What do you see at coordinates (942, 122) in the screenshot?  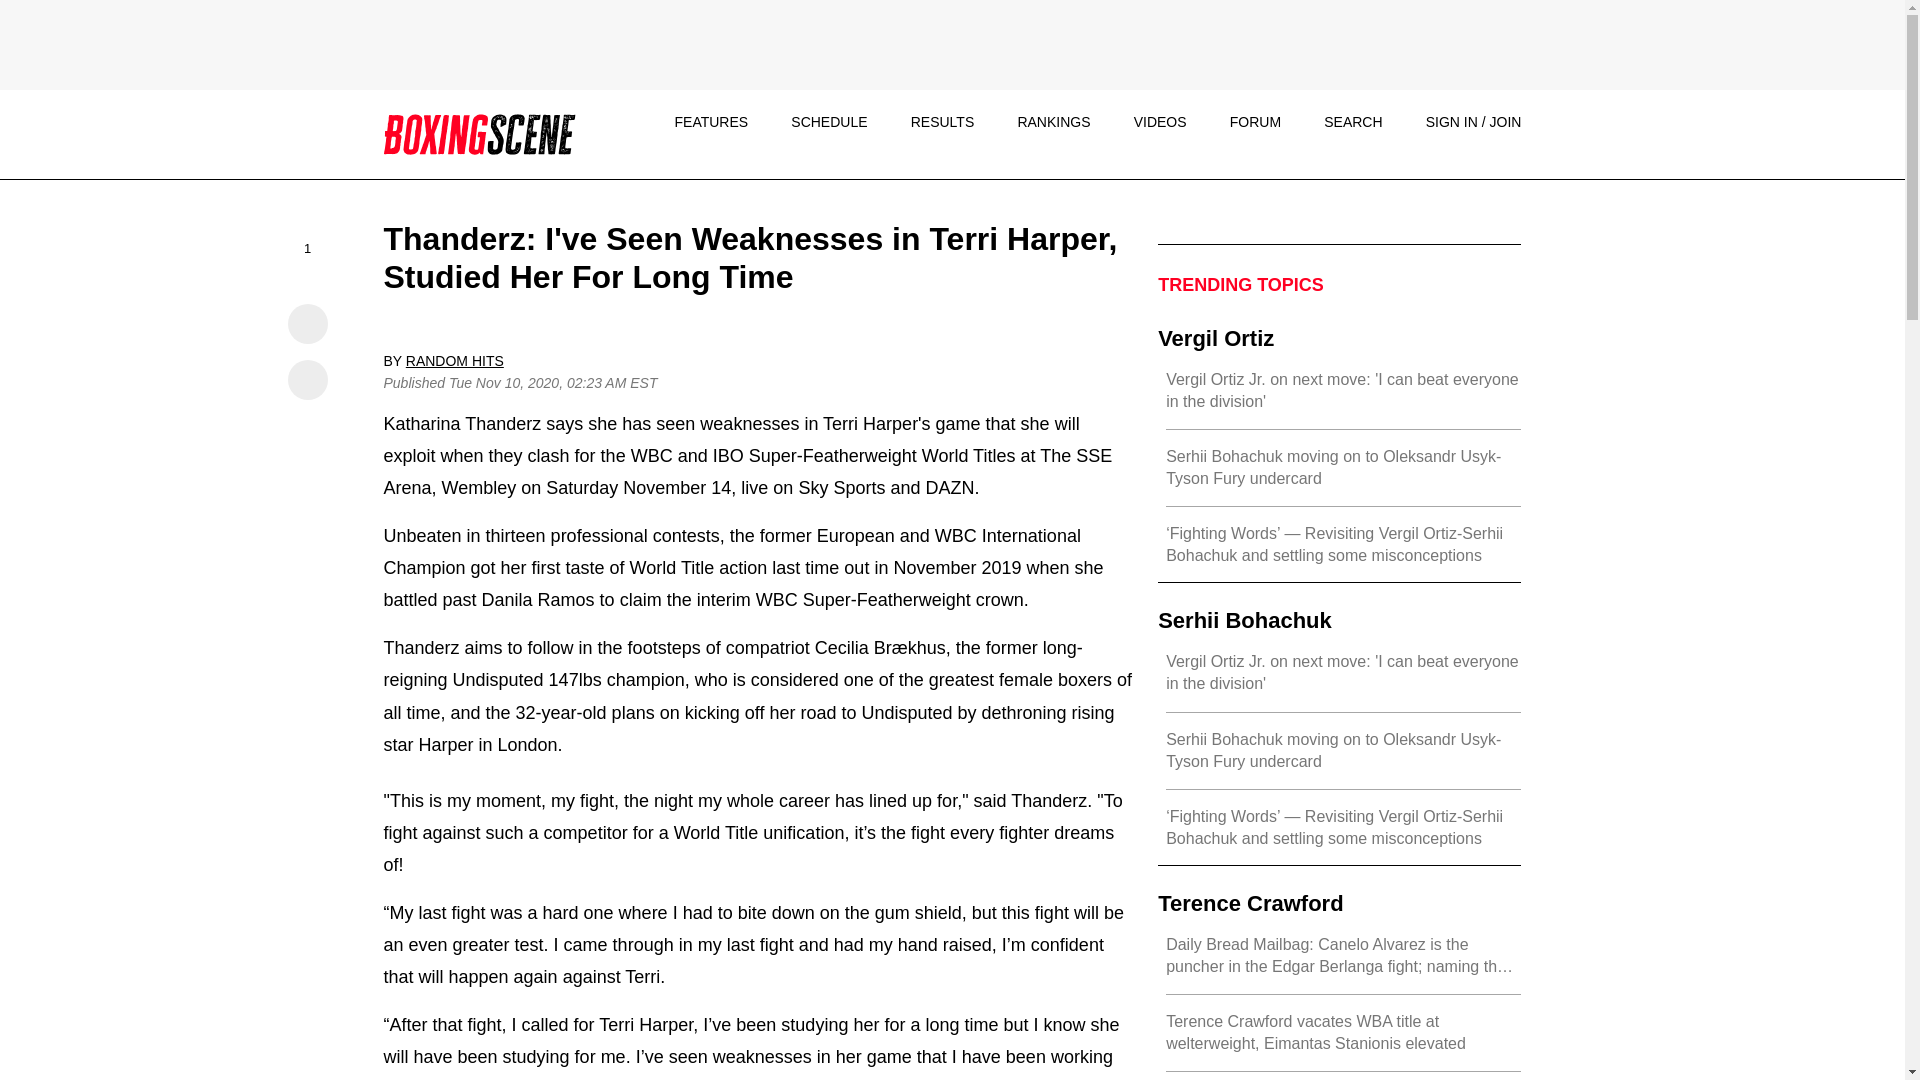 I see `RESULTS` at bounding box center [942, 122].